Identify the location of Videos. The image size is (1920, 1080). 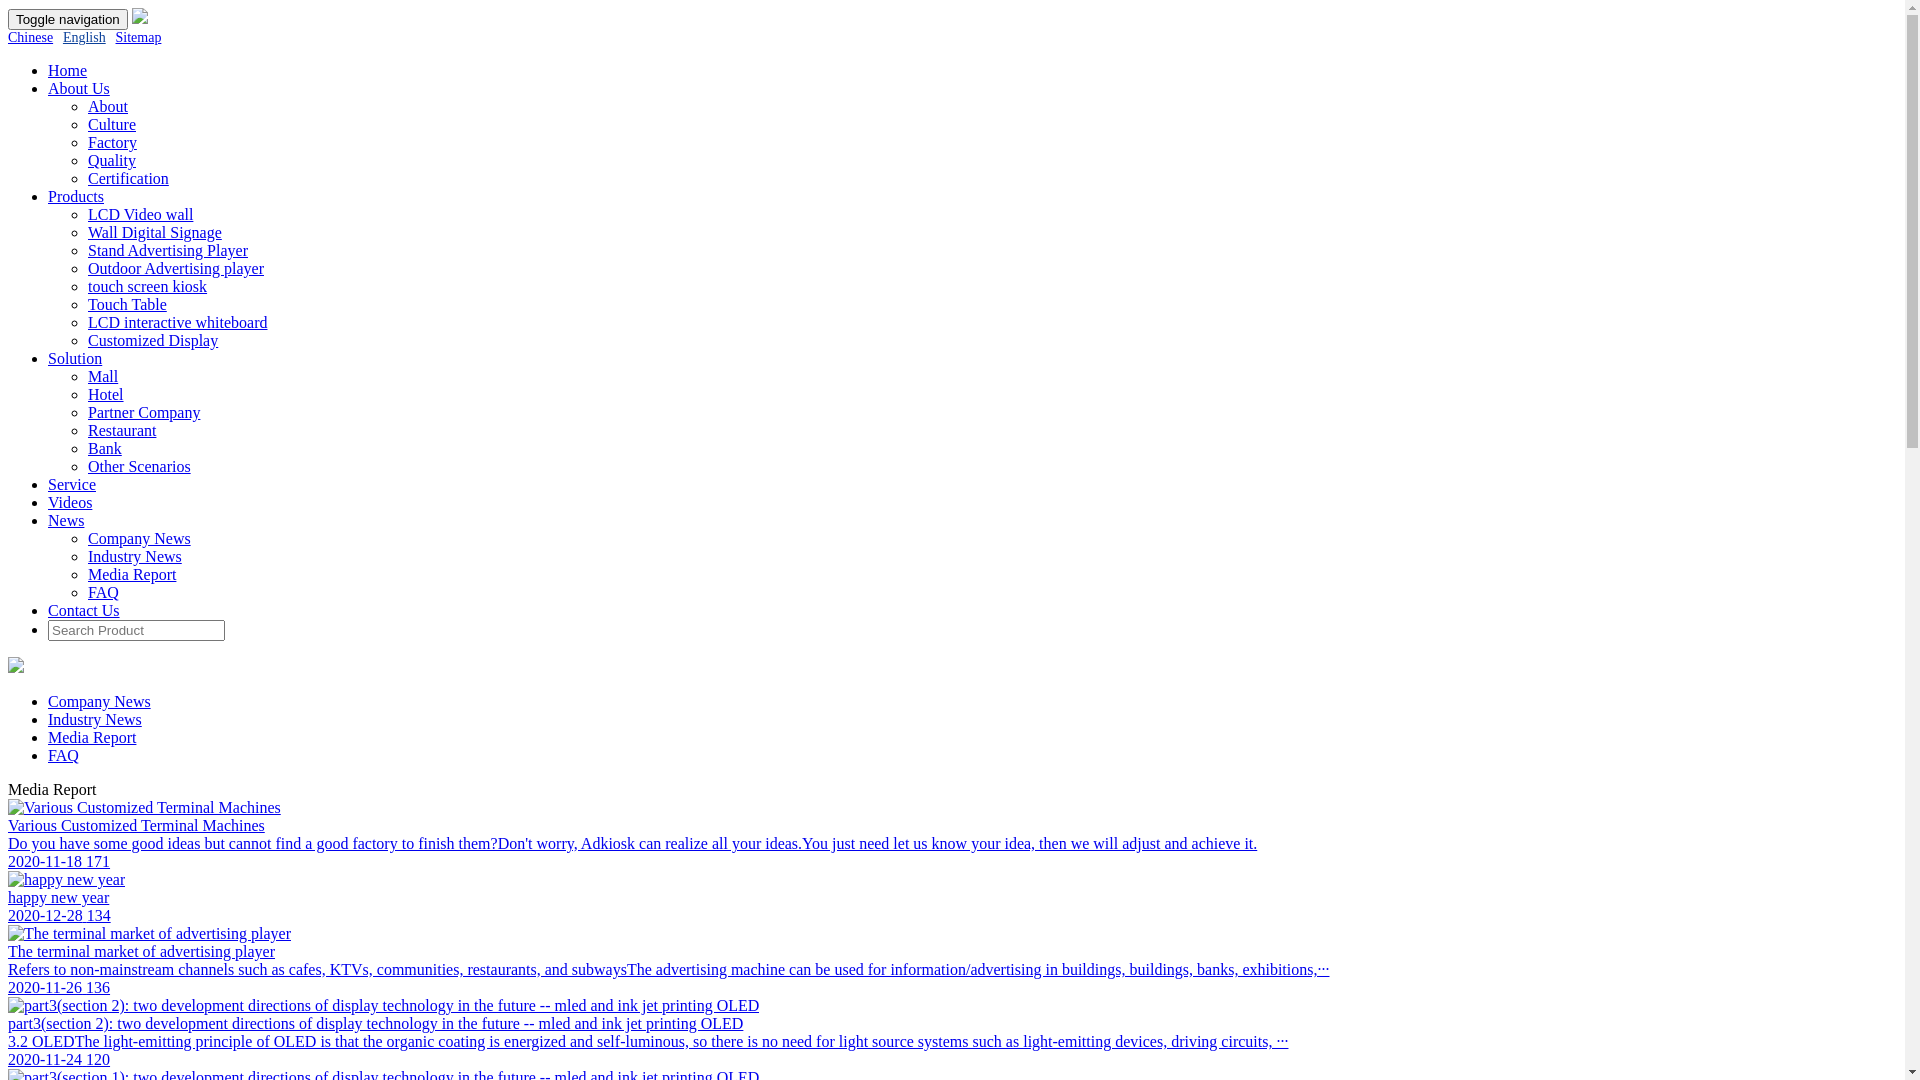
(70, 502).